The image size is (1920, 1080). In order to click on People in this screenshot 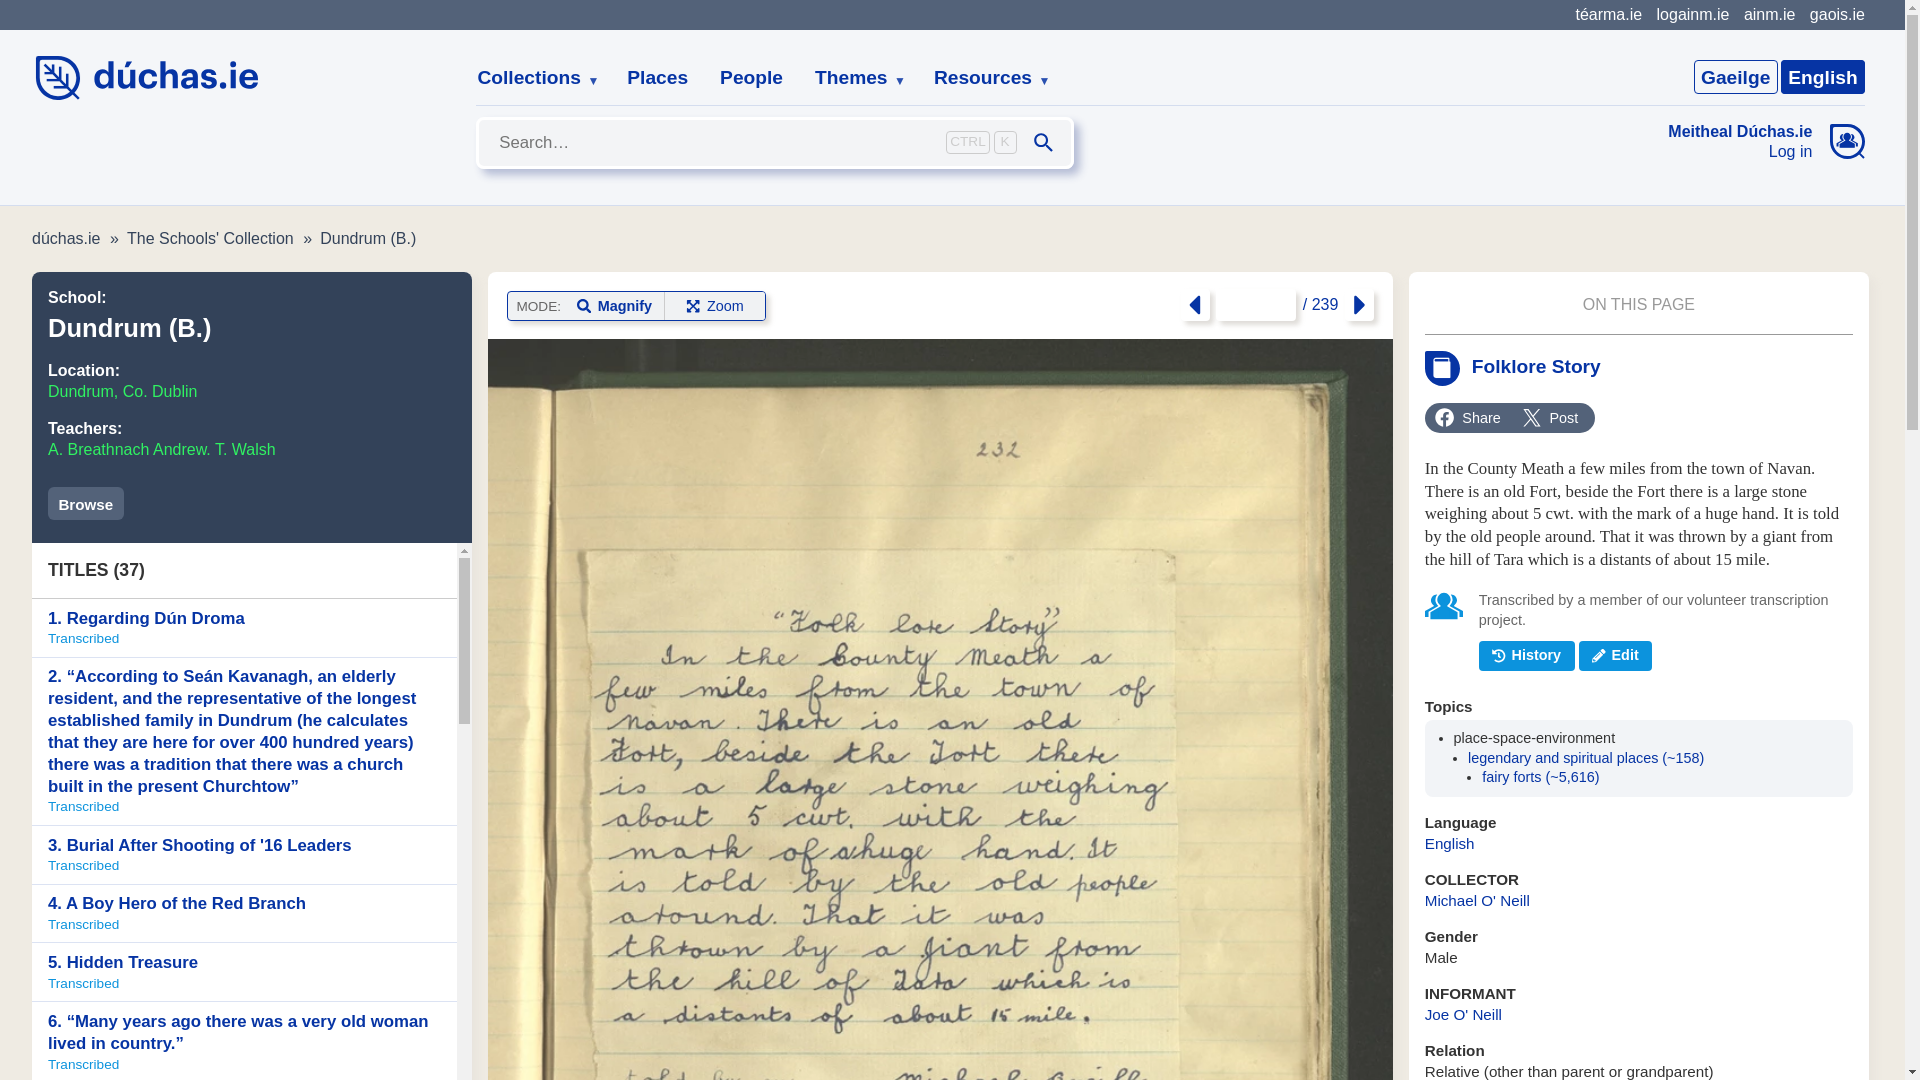, I will do `click(751, 78)`.